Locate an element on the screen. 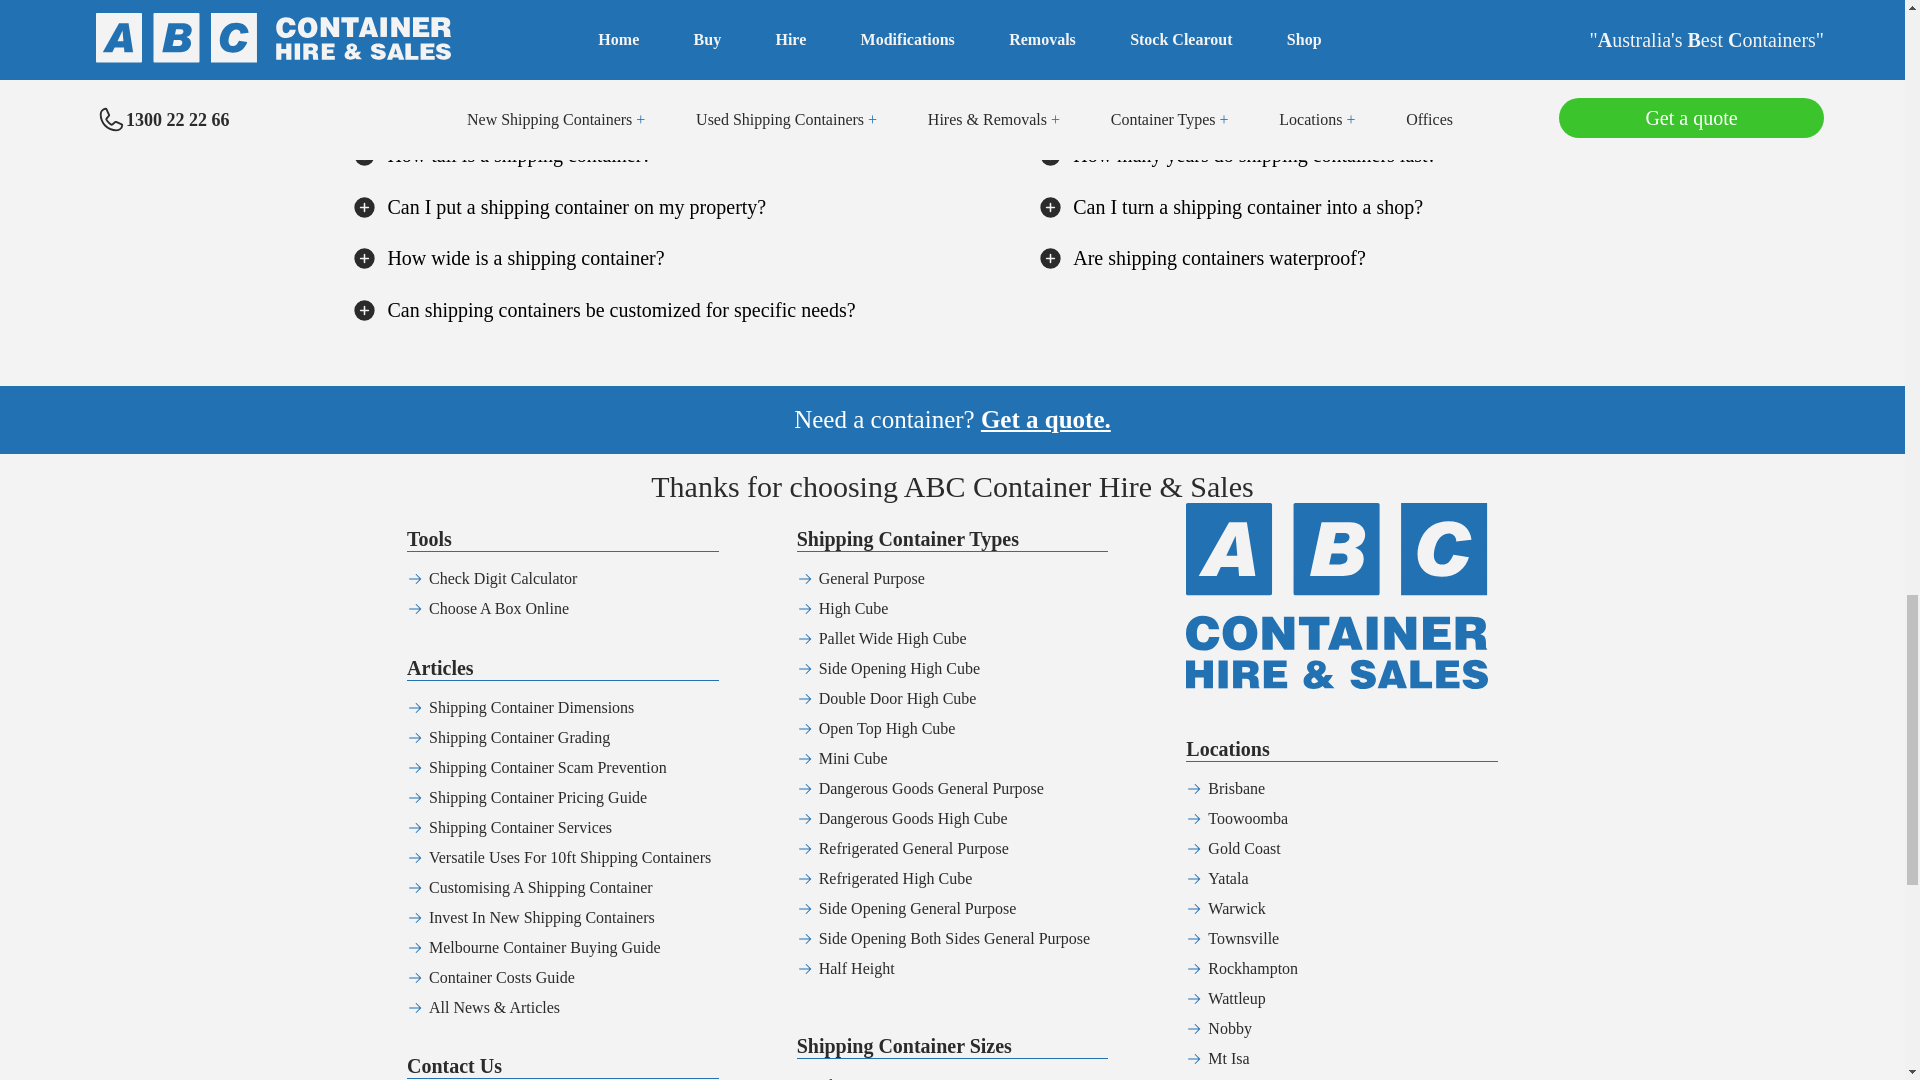  Check Digit Calculator is located at coordinates (502, 578).